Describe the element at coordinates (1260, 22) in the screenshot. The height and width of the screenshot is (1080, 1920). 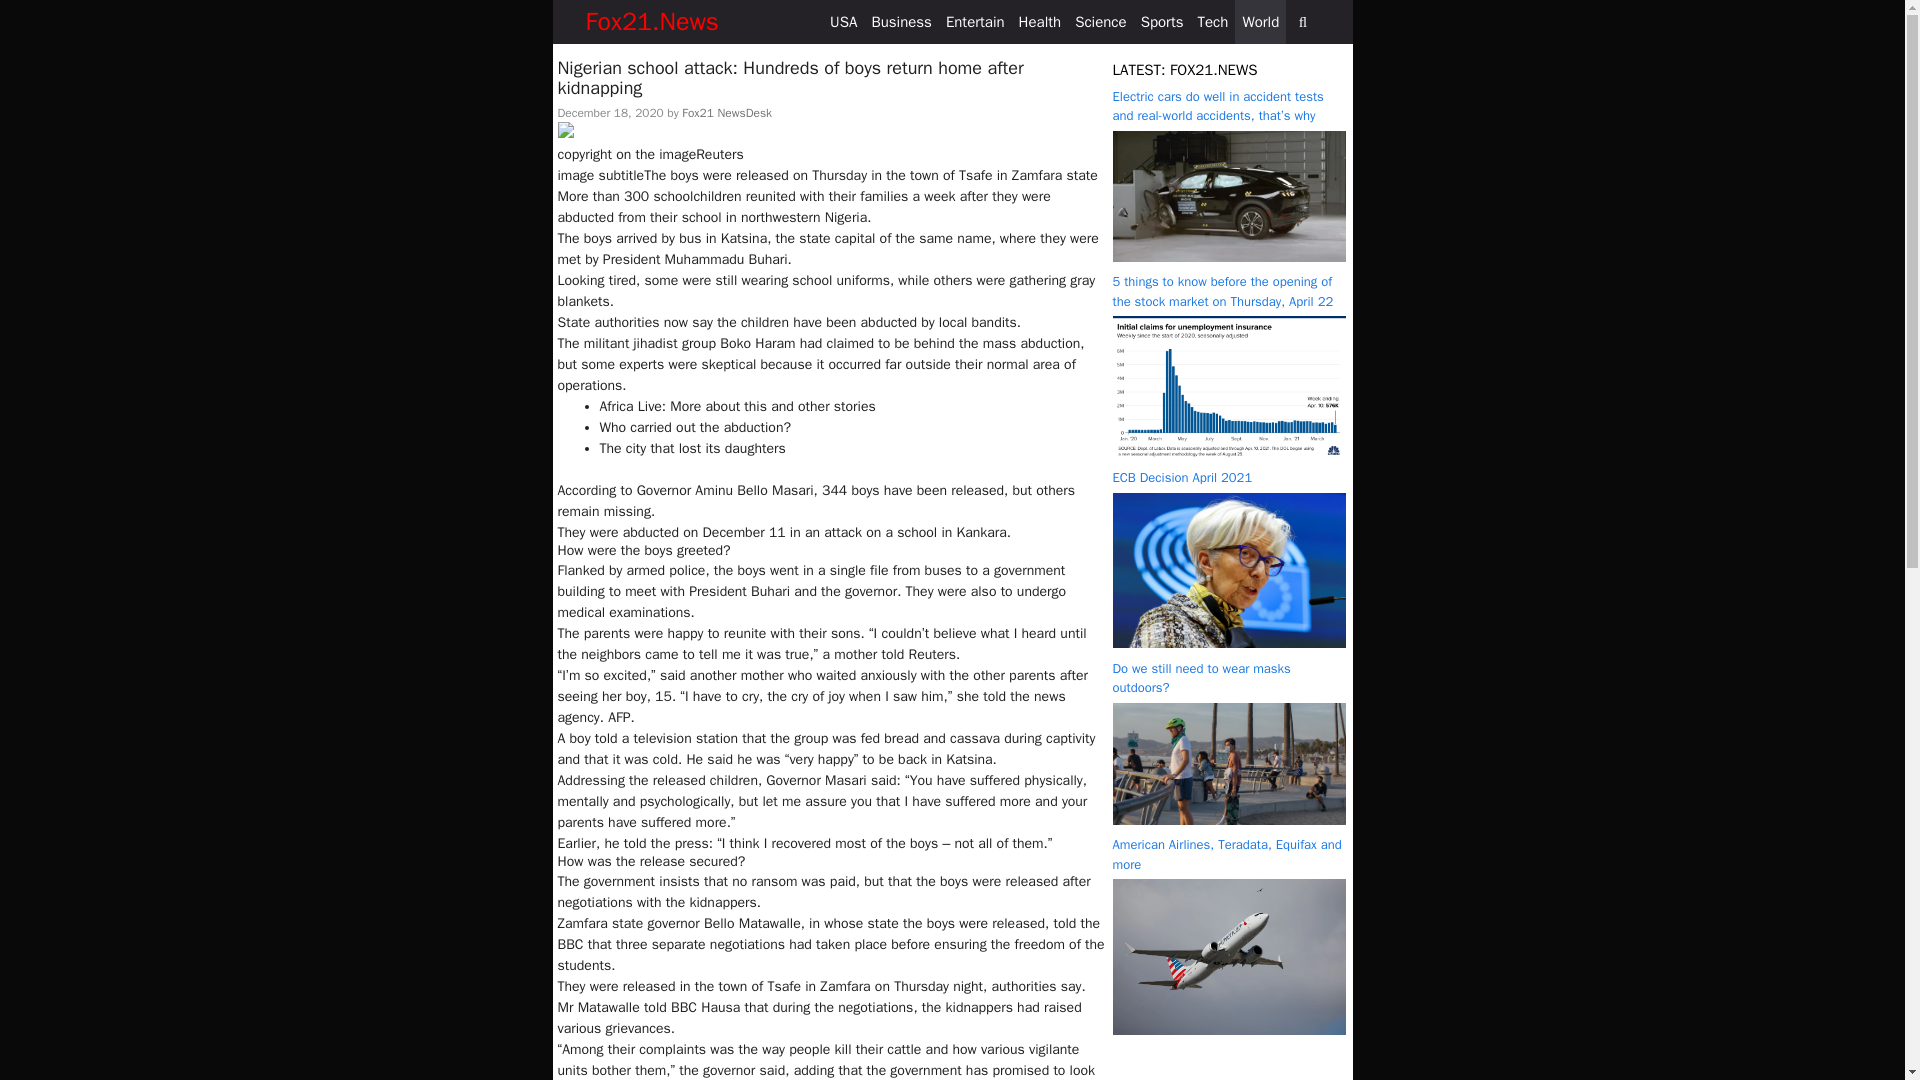
I see `World` at that location.